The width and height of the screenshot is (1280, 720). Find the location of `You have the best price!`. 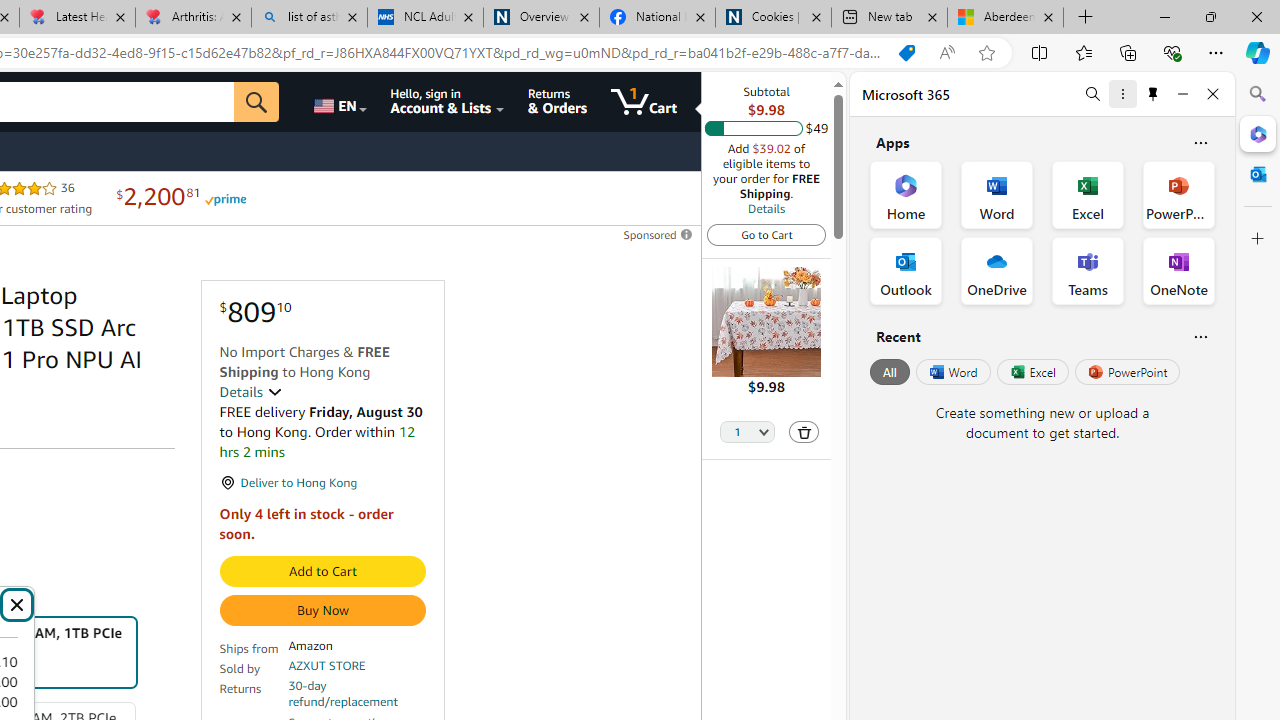

You have the best price! is located at coordinates (906, 53).